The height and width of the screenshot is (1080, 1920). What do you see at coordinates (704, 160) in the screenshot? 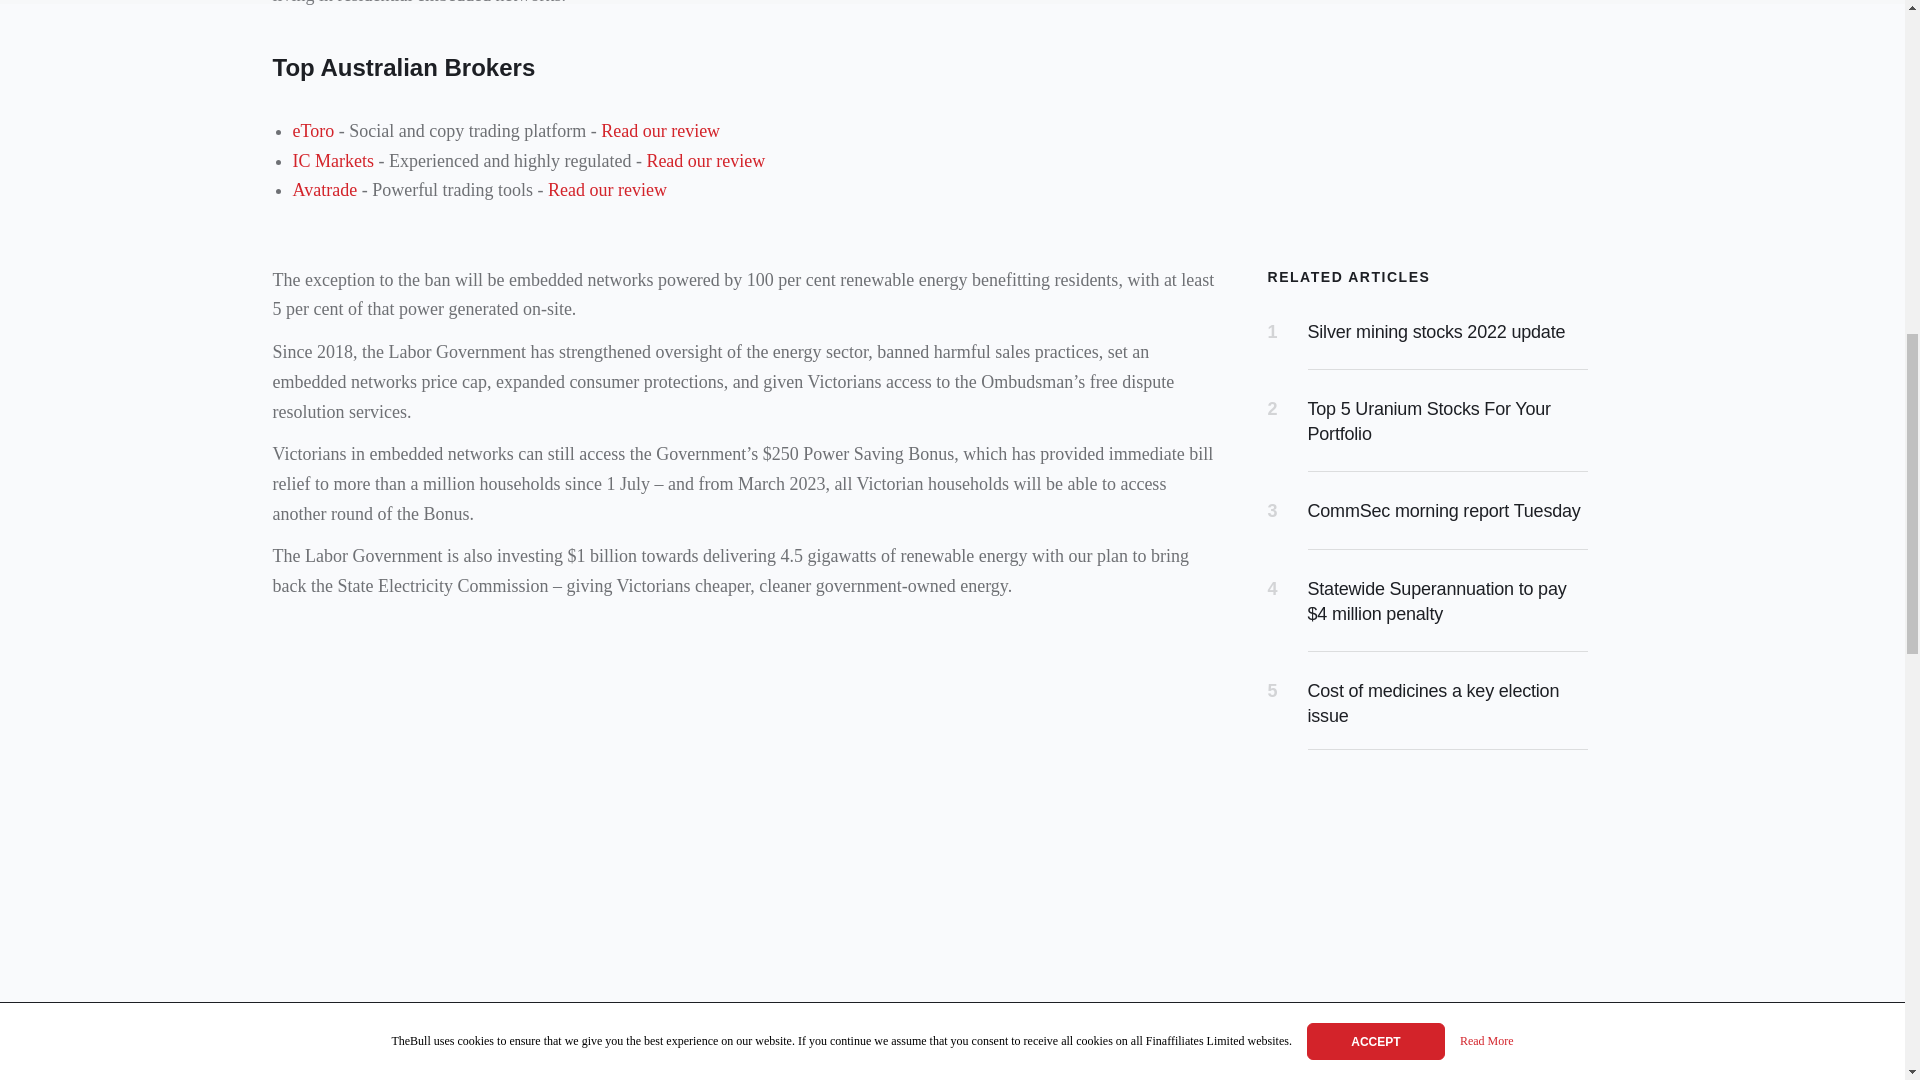
I see `Read our review` at bounding box center [704, 160].